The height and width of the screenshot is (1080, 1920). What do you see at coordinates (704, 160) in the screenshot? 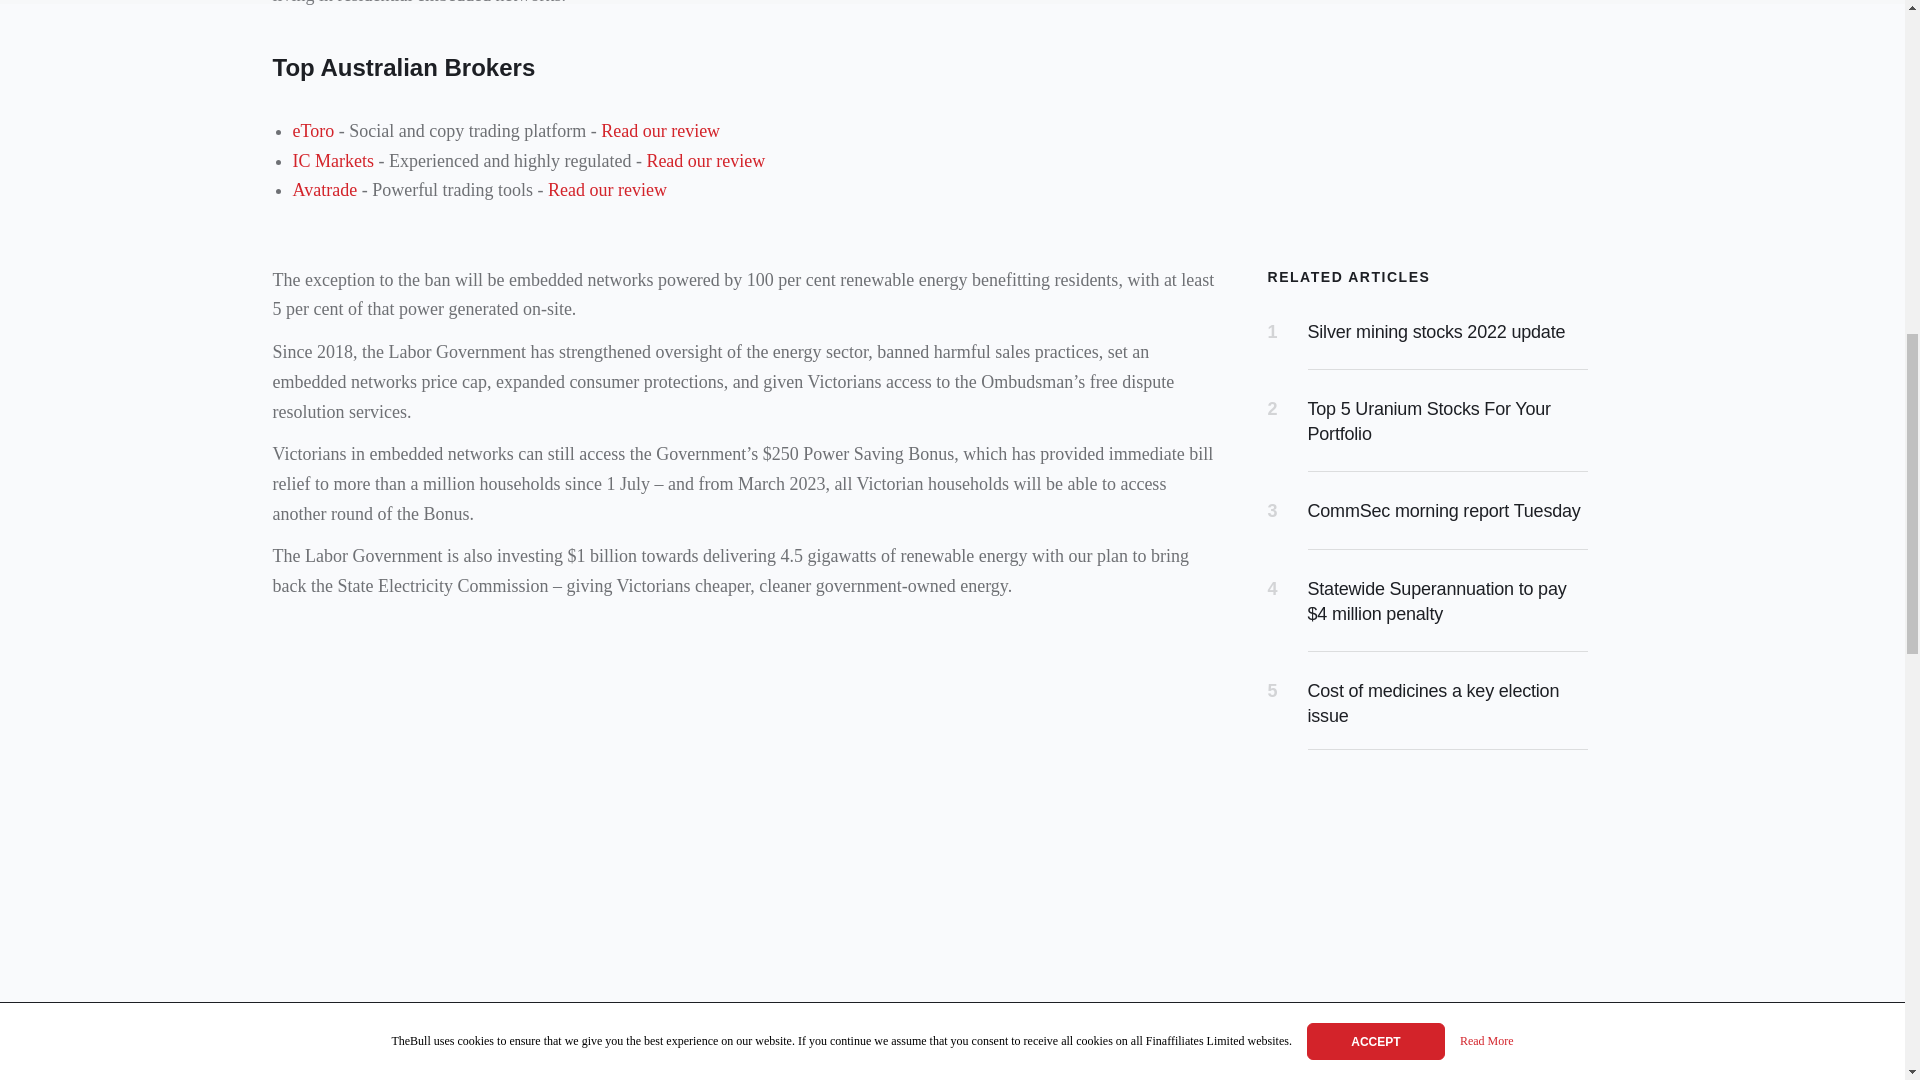
I see `Read our review` at bounding box center [704, 160].